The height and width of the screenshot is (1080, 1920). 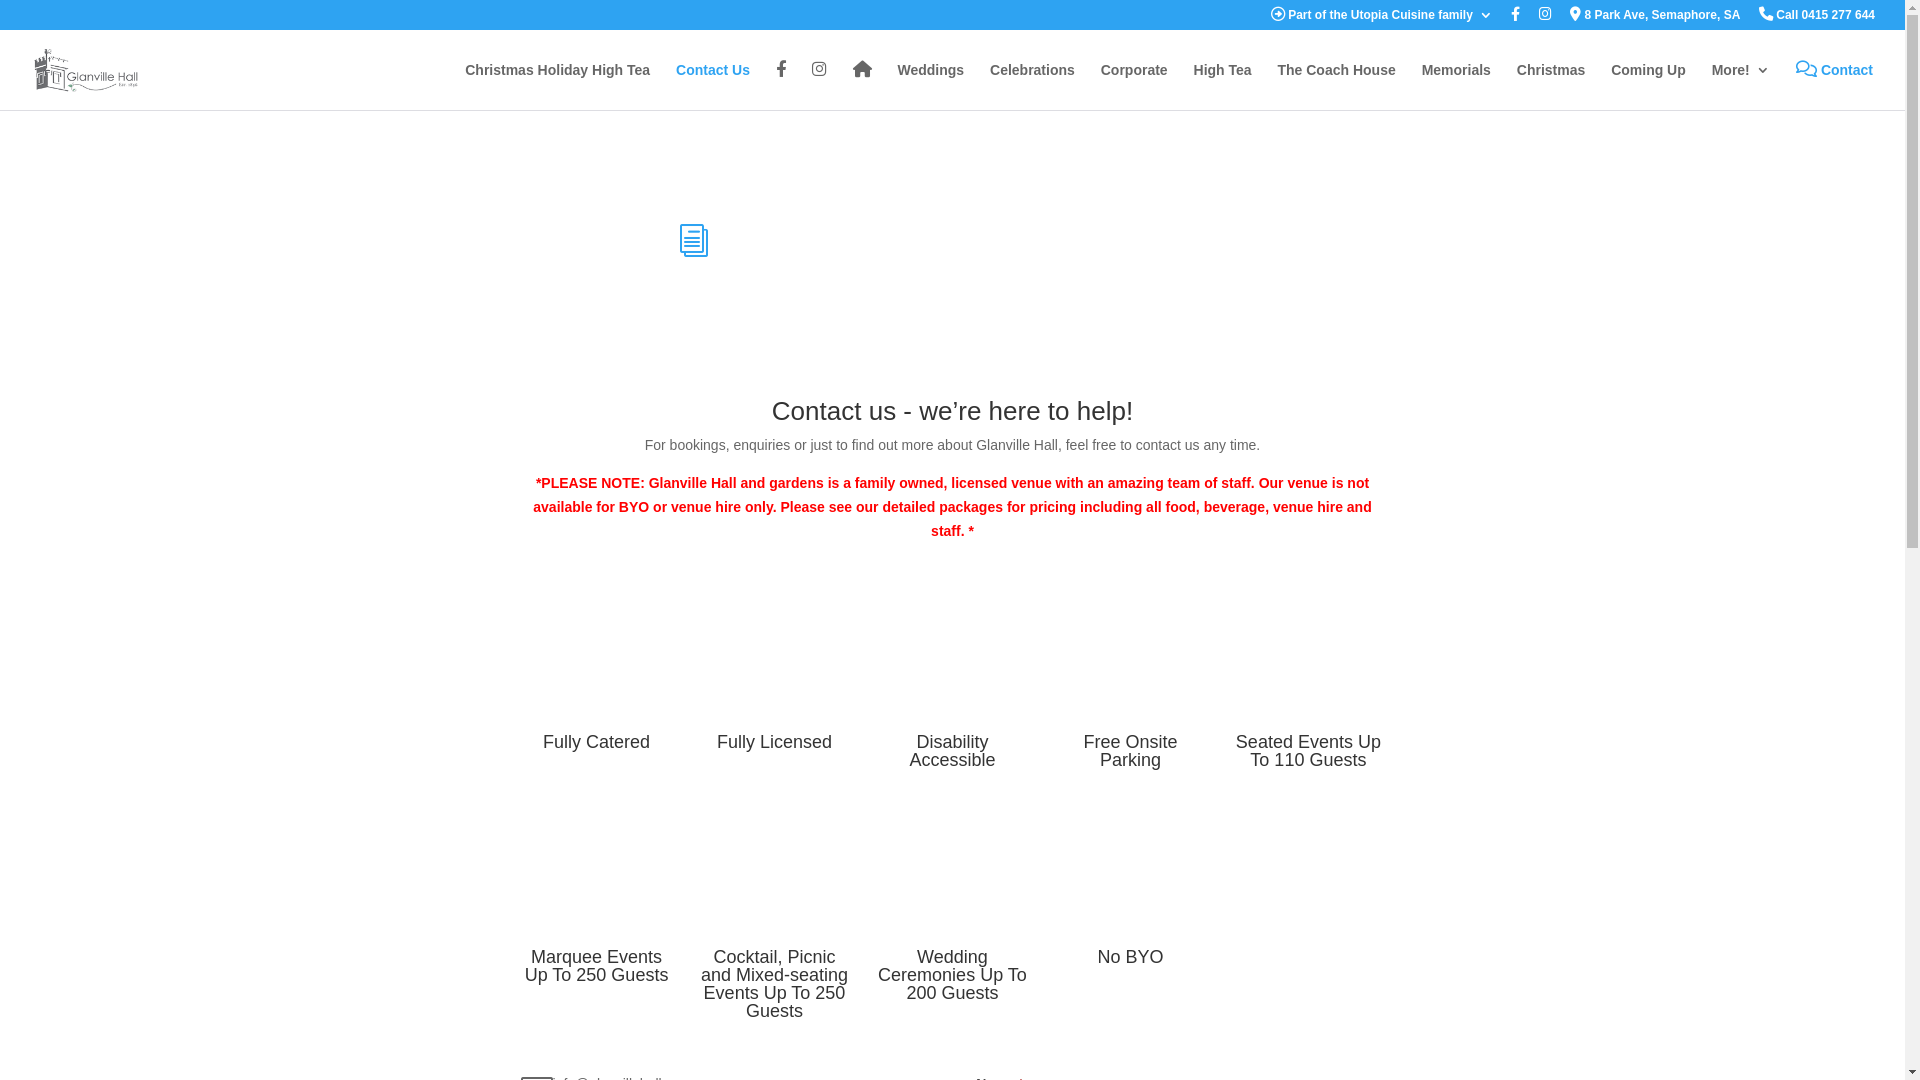 I want to click on More!, so click(x=1741, y=86).